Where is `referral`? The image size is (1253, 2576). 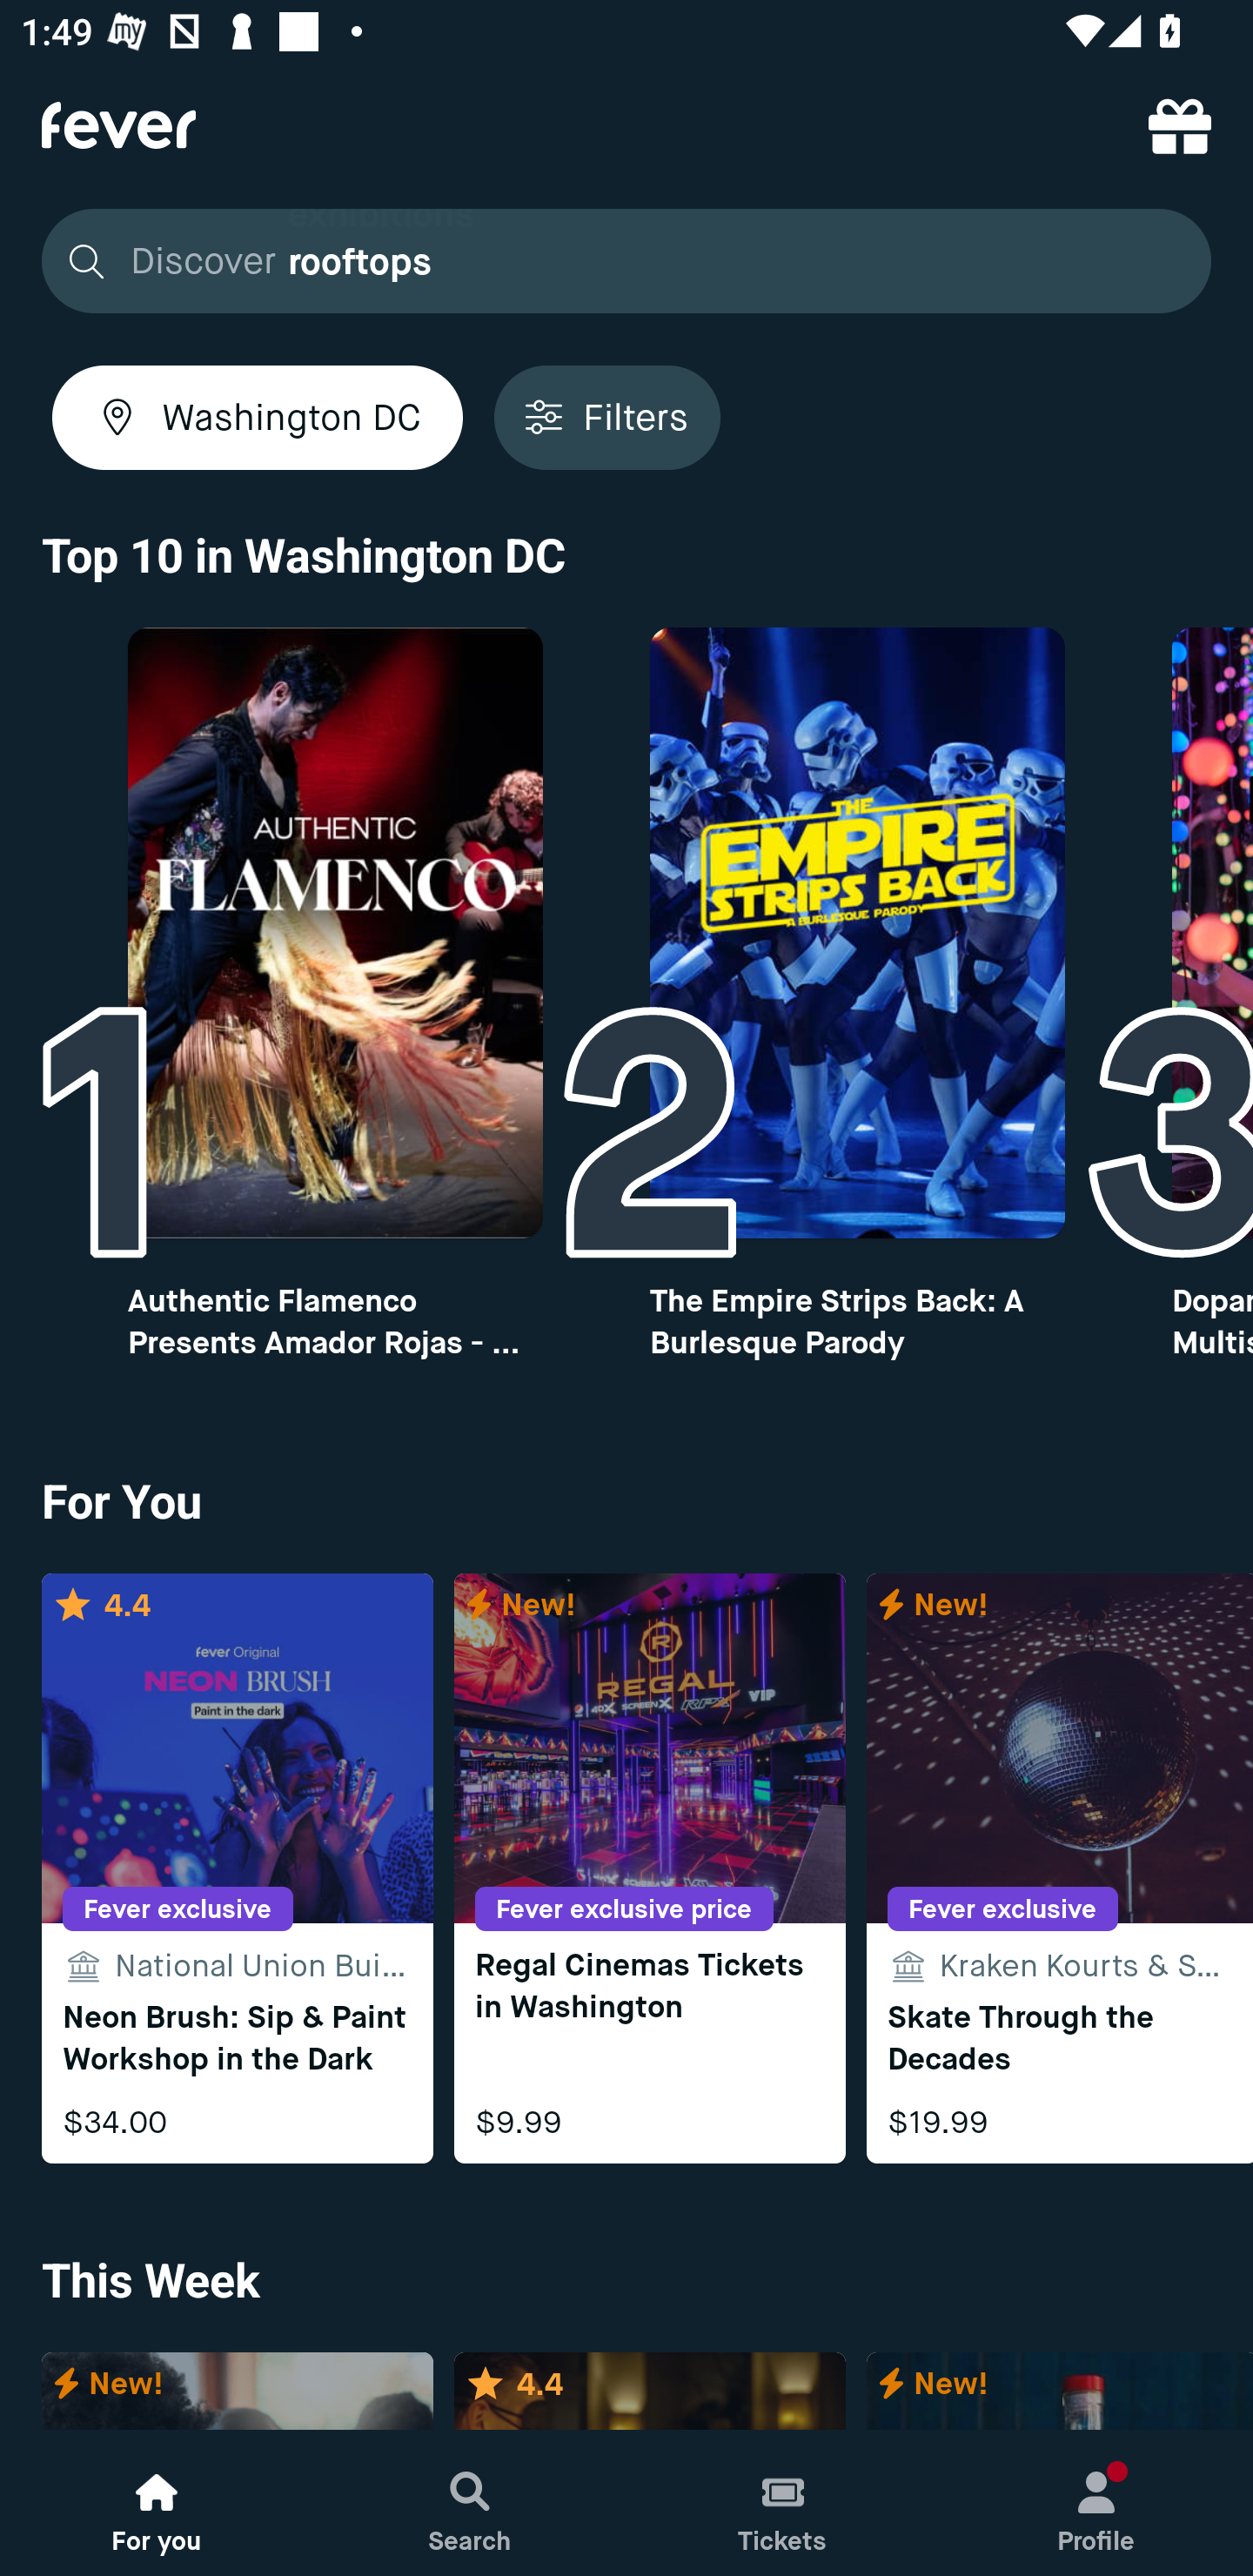 referral is located at coordinates (1180, 125).